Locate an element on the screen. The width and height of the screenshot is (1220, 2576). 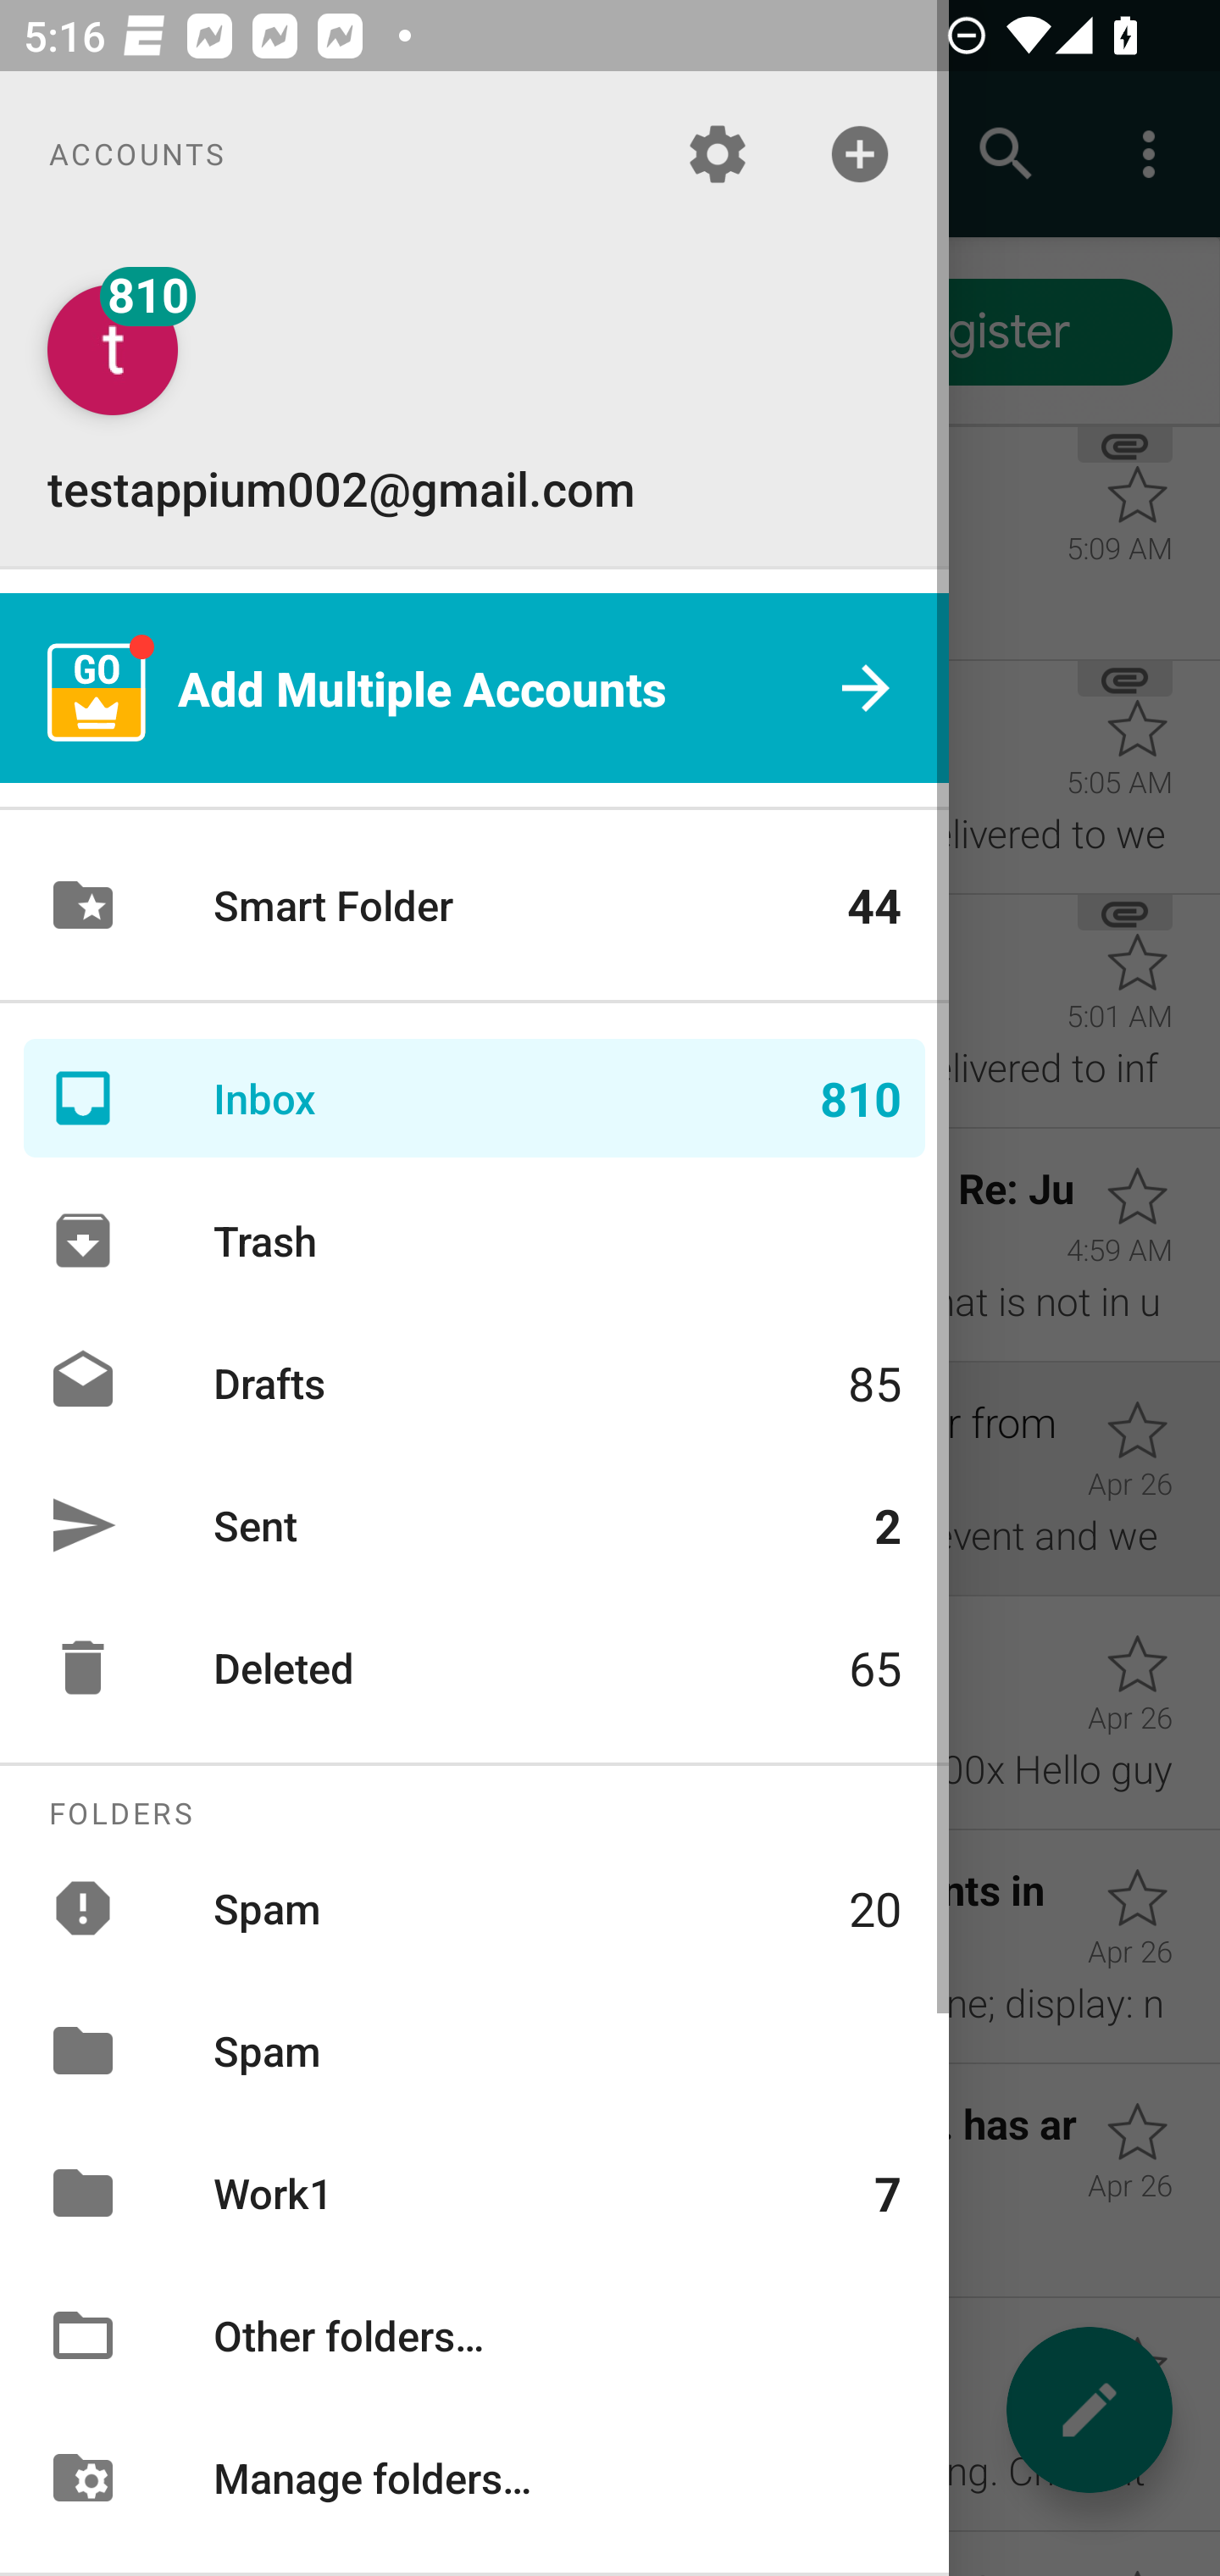
Smart Folder 44 is located at coordinates (474, 905).